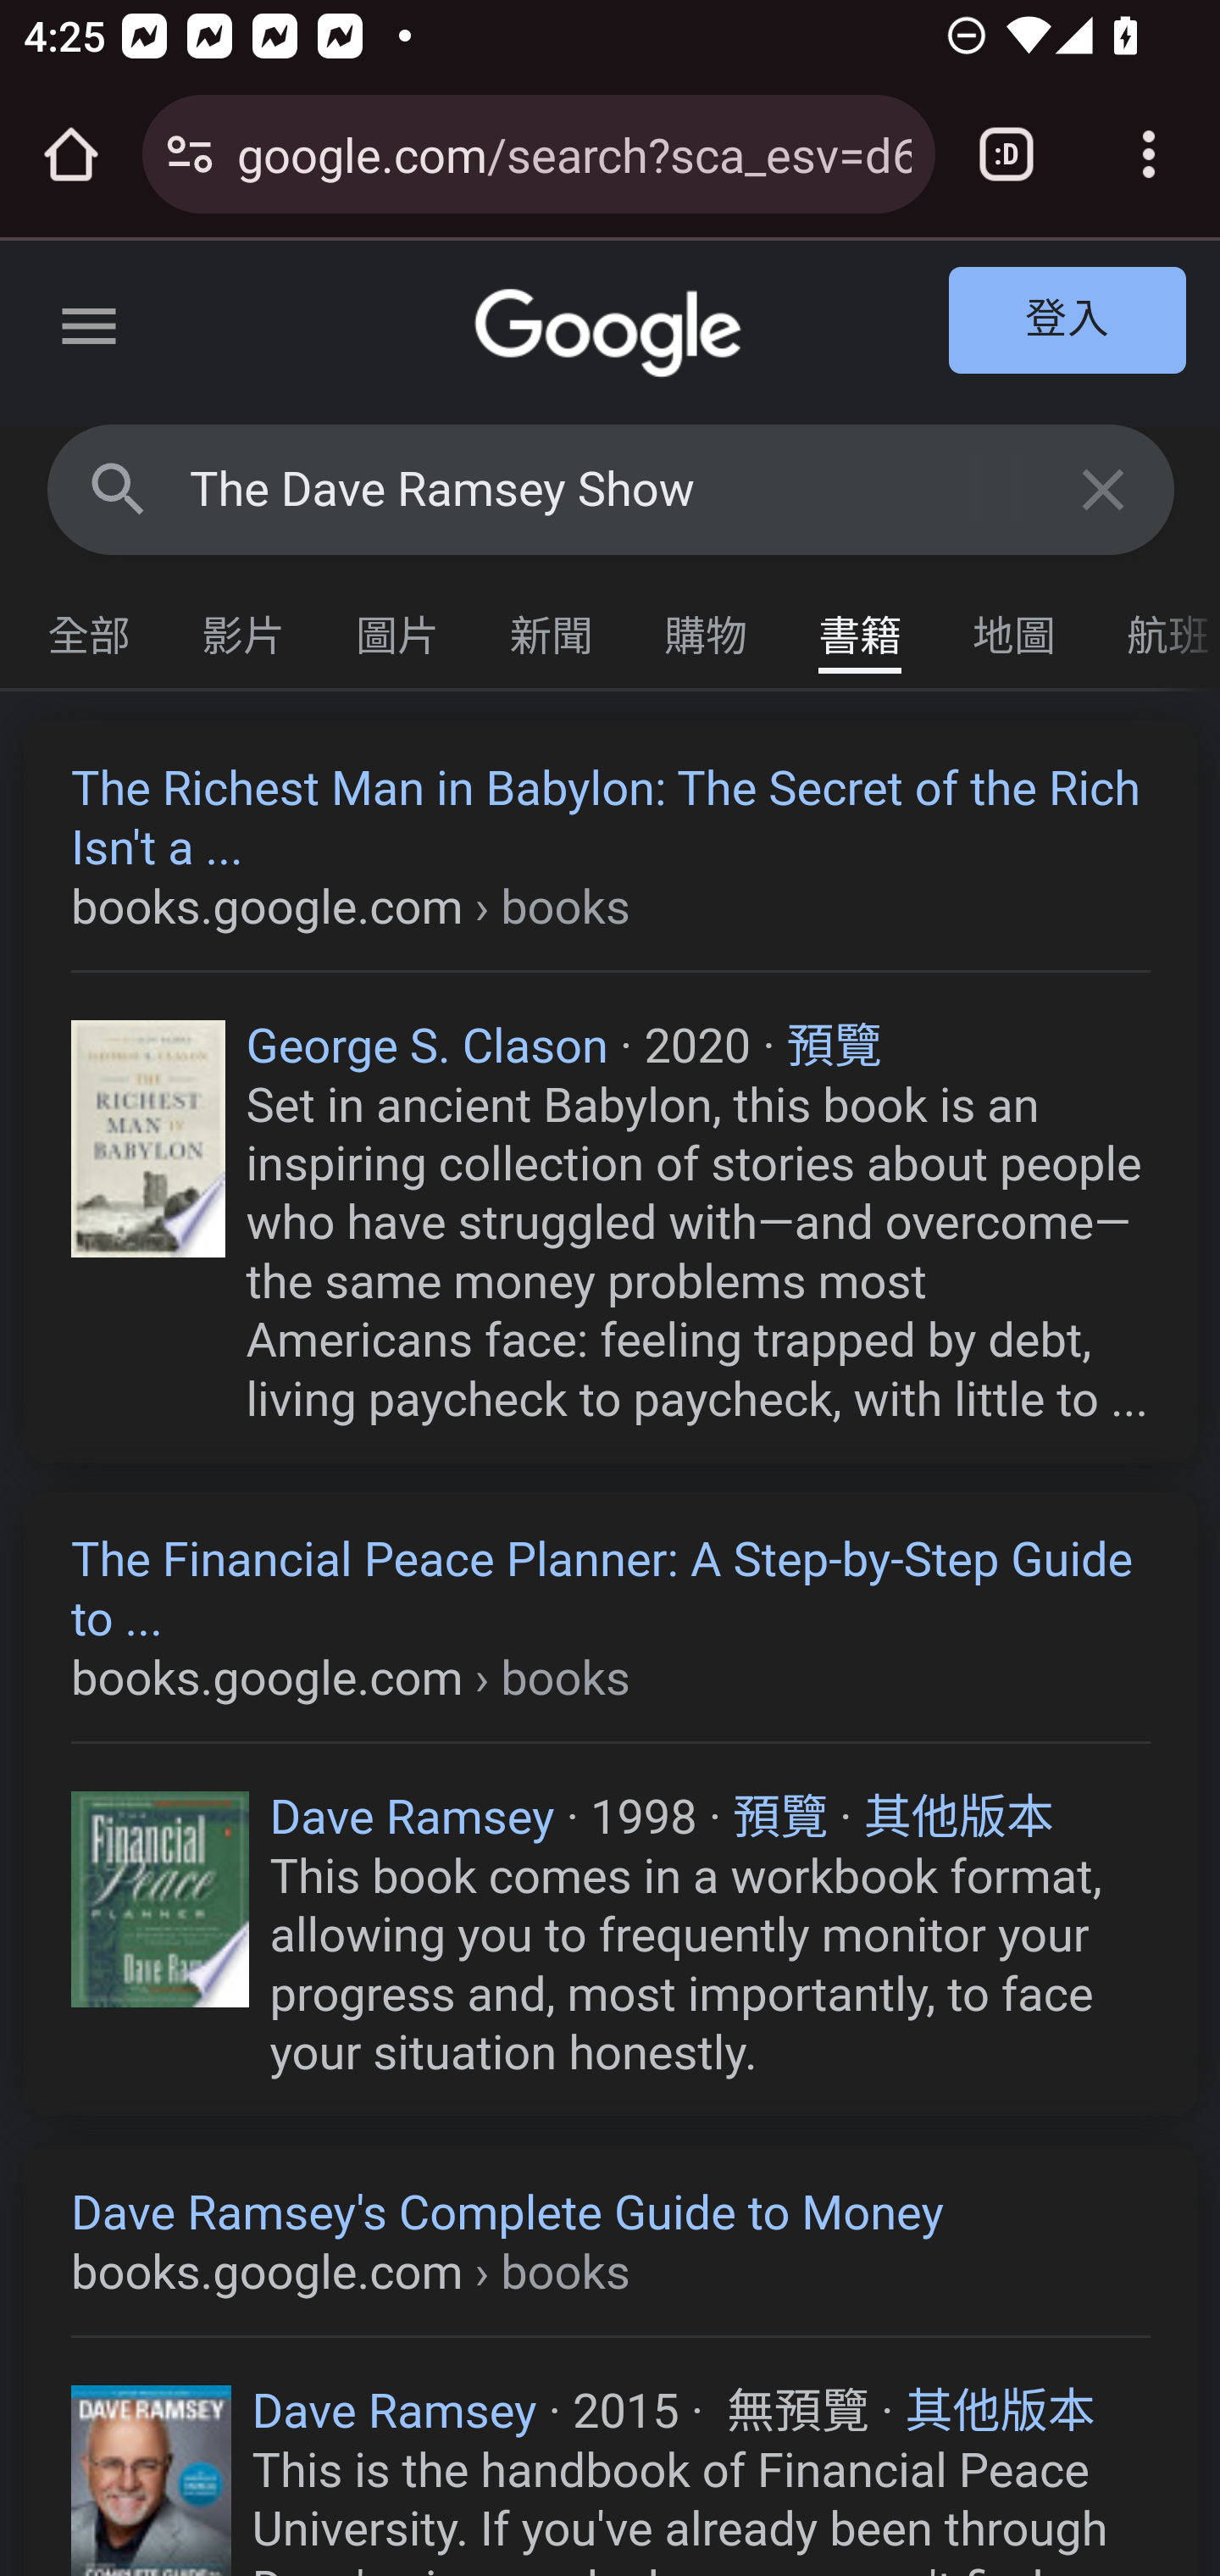  Describe the element at coordinates (1156, 628) in the screenshot. I see `航班` at that location.